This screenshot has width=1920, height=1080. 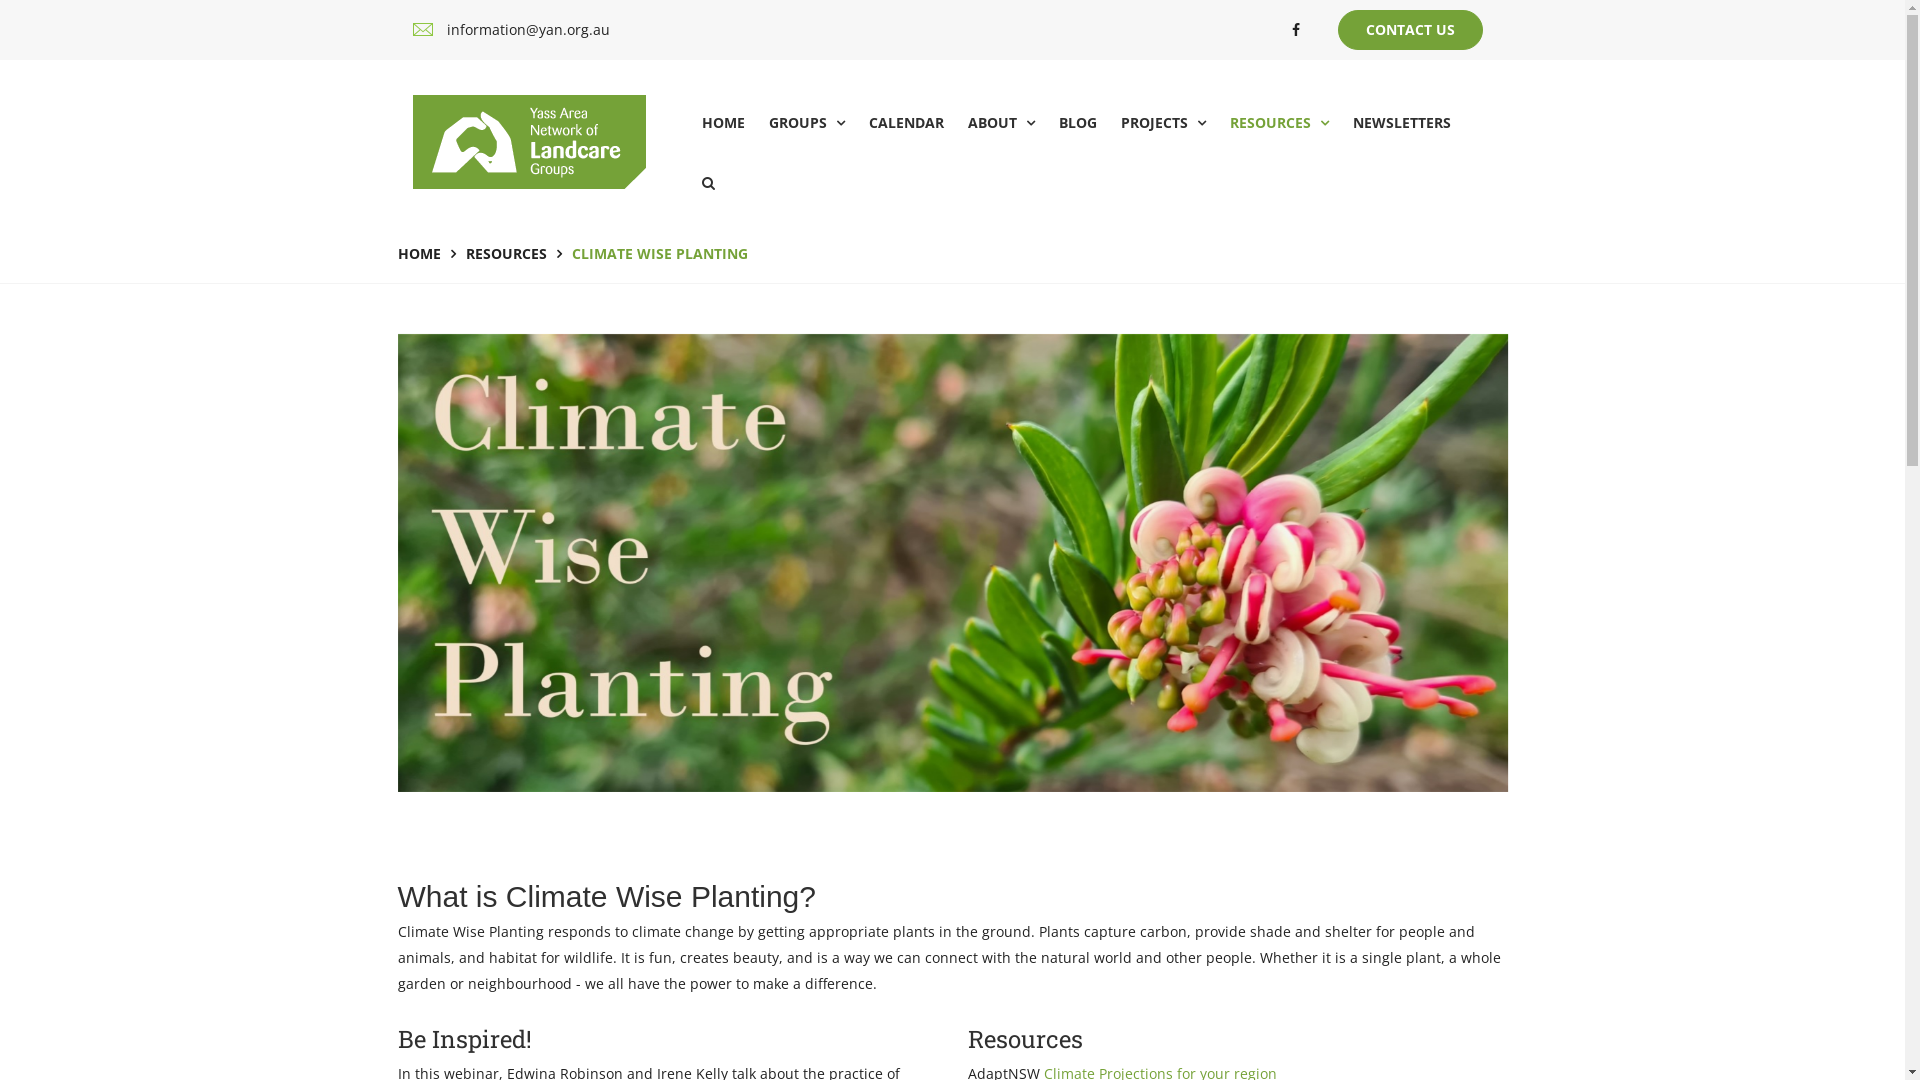 What do you see at coordinates (1078, 123) in the screenshot?
I see `BLOG` at bounding box center [1078, 123].